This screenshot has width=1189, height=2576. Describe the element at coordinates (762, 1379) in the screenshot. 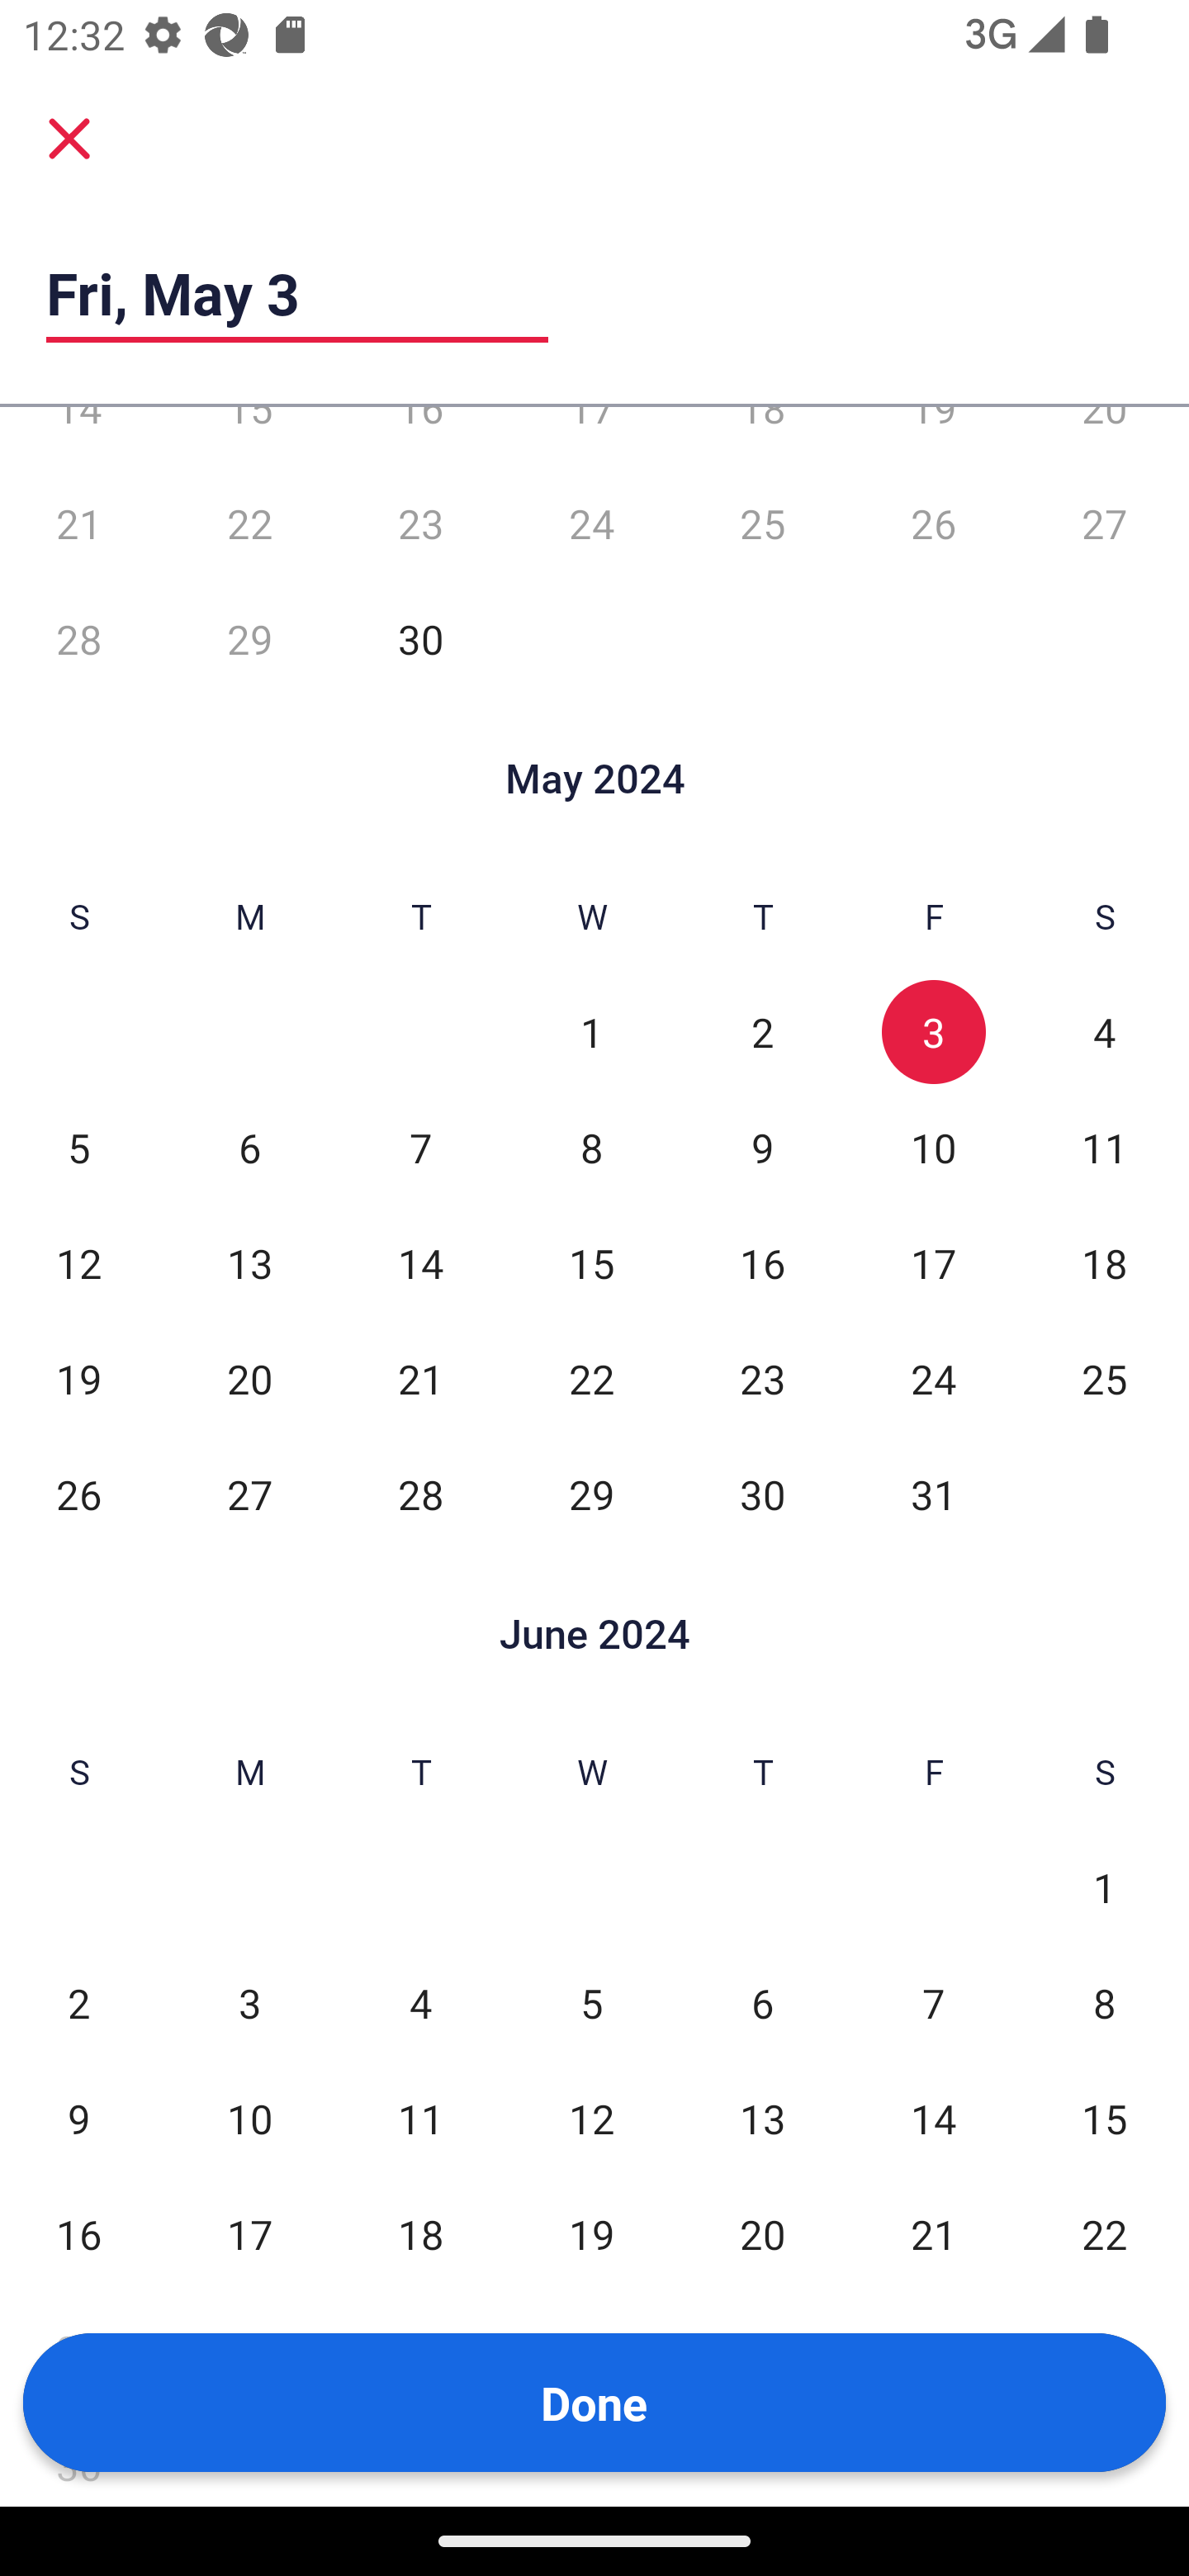

I see `23 Thu, May 23, Not Selected` at that location.